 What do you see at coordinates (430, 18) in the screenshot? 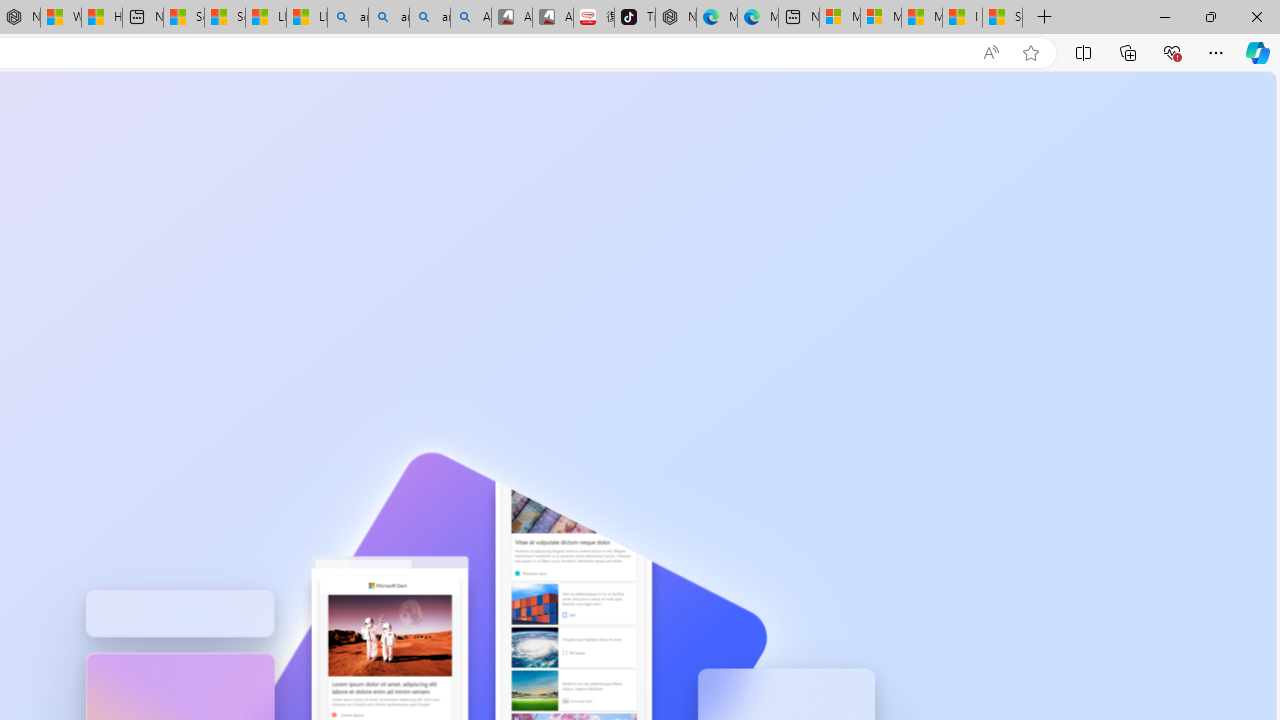
I see `amazon - Search Images` at bounding box center [430, 18].